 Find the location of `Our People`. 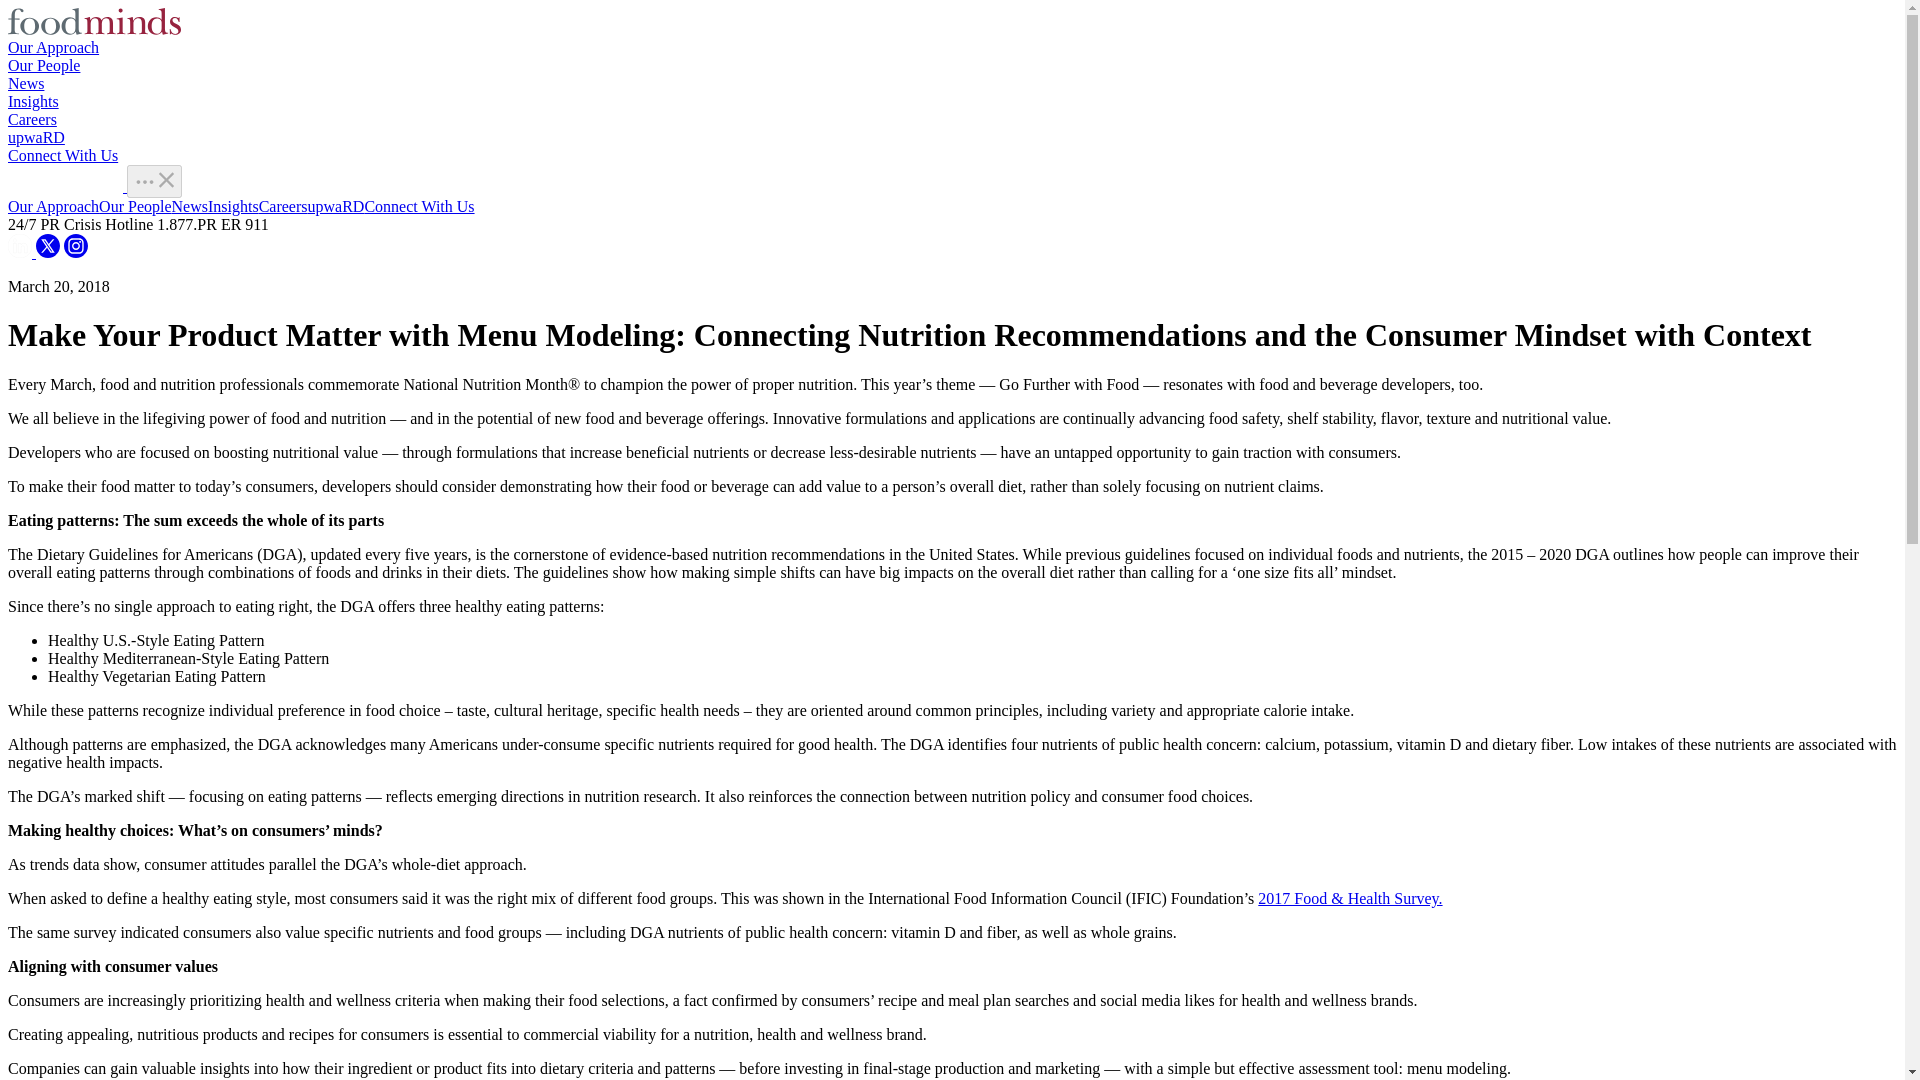

Our People is located at coordinates (44, 66).